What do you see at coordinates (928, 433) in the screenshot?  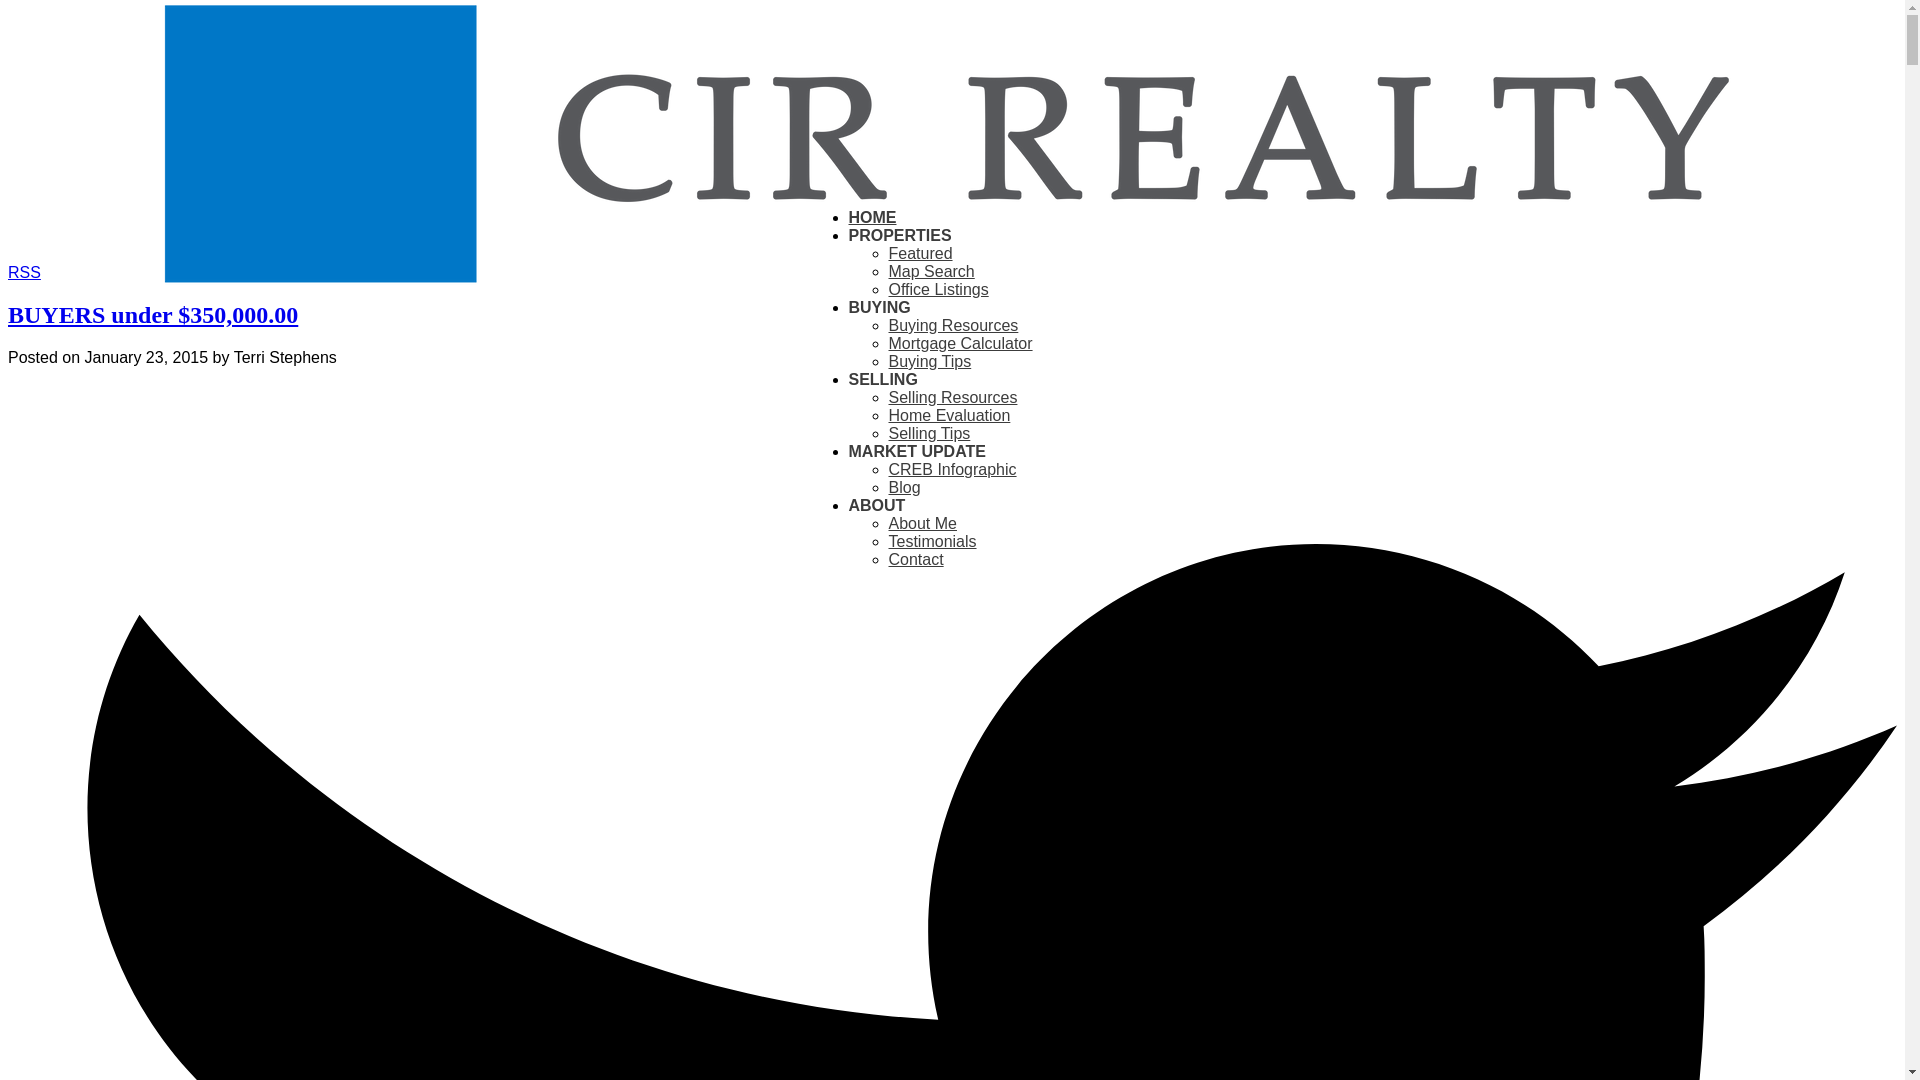 I see `Selling Tips` at bounding box center [928, 433].